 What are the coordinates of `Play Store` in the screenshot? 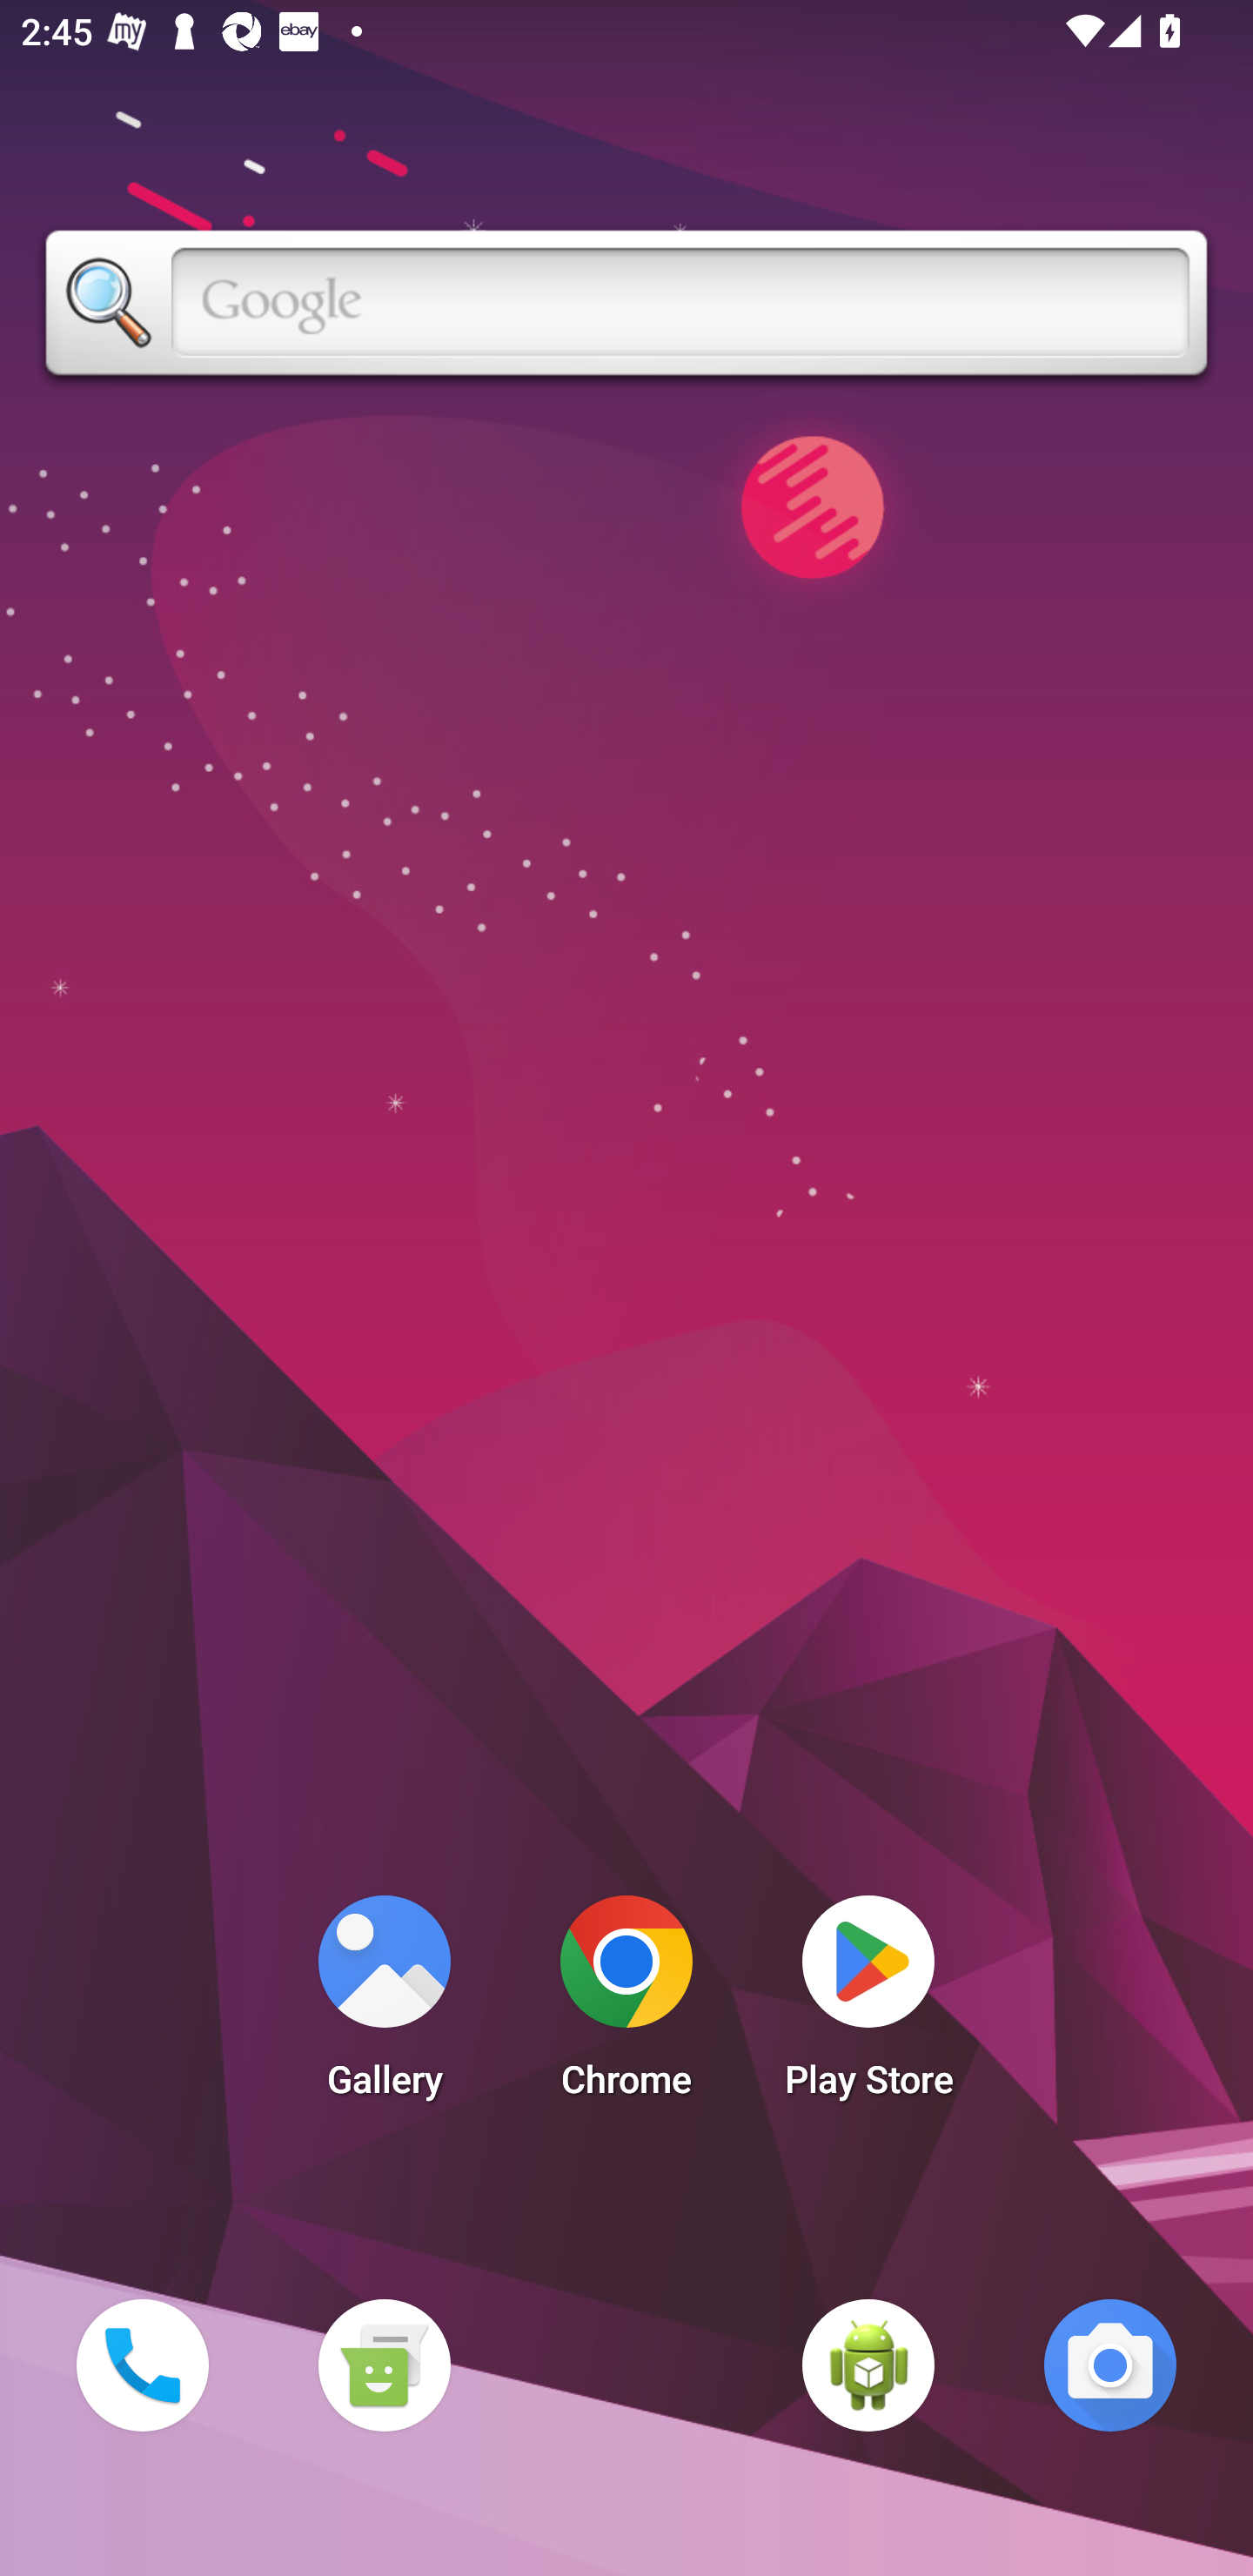 It's located at (868, 2005).